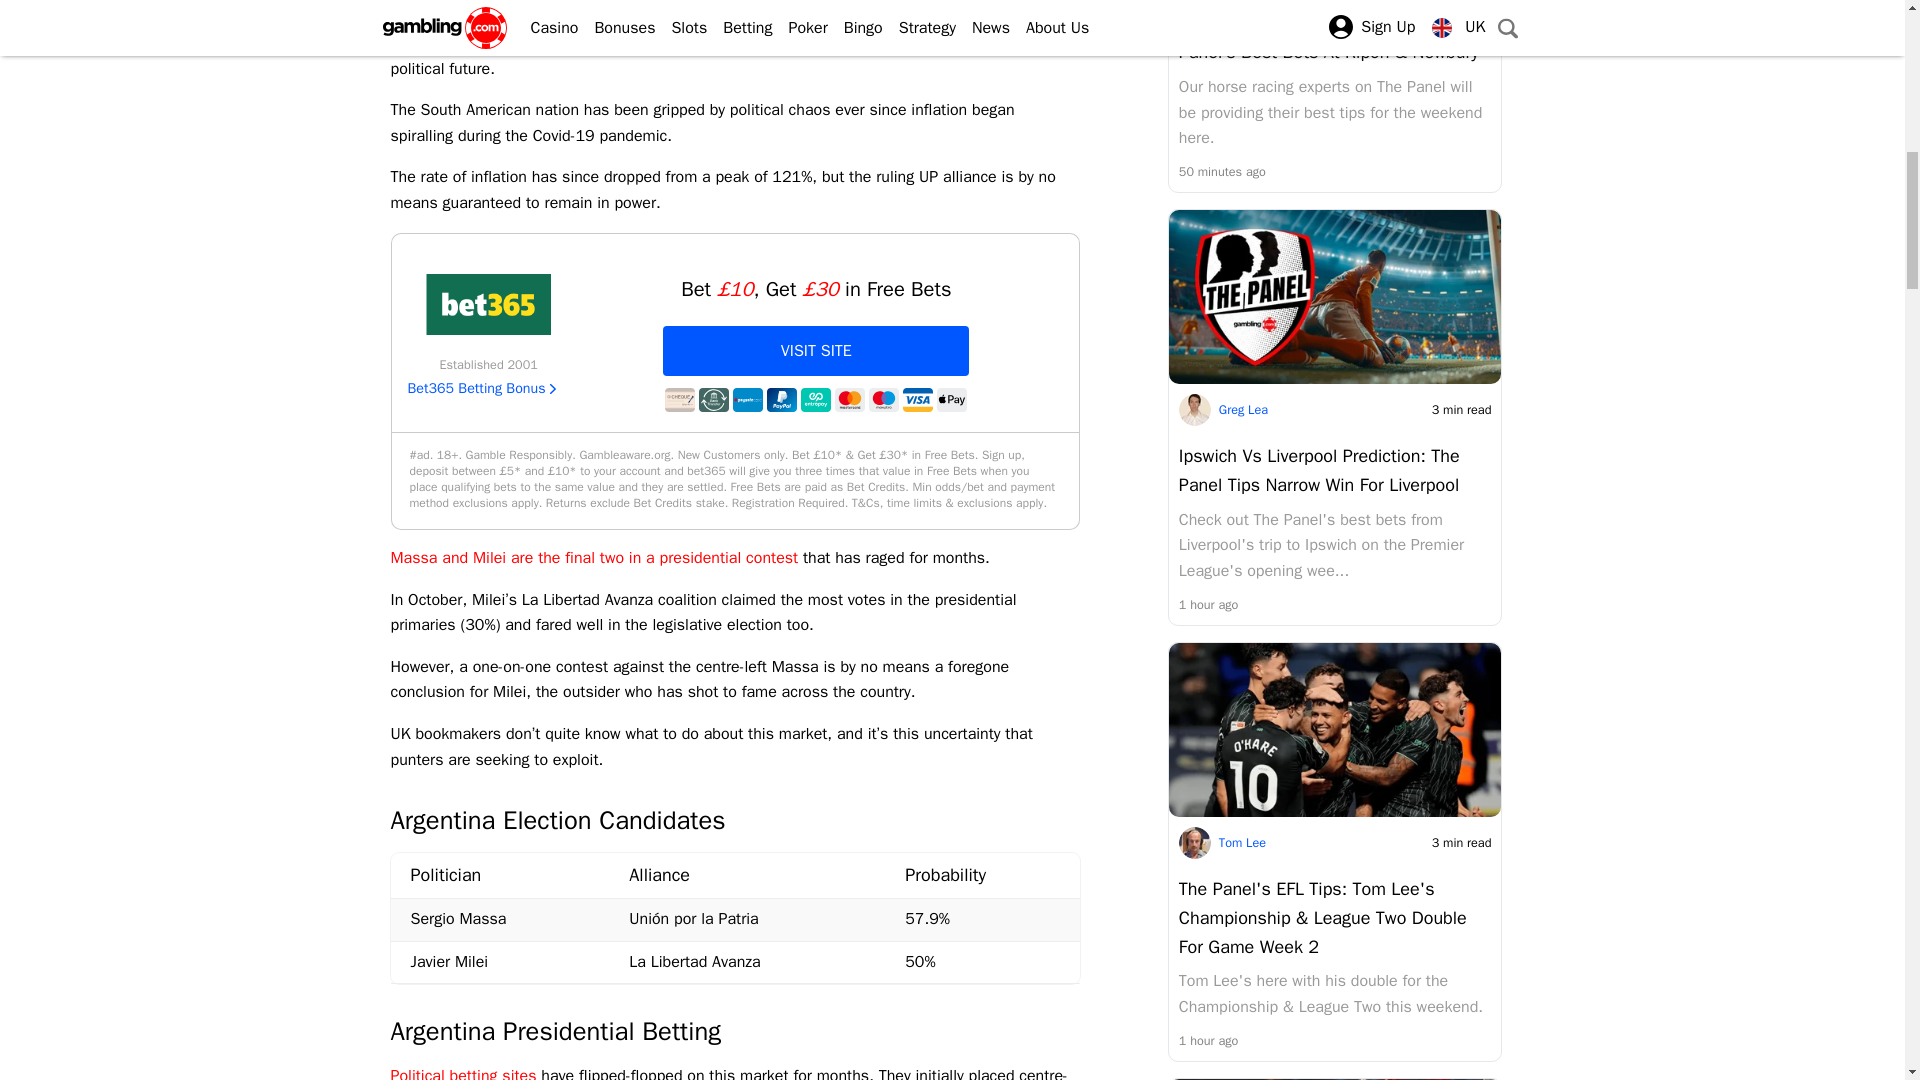 The height and width of the screenshot is (1080, 1920). I want to click on Bet365 Sports, so click(489, 304).